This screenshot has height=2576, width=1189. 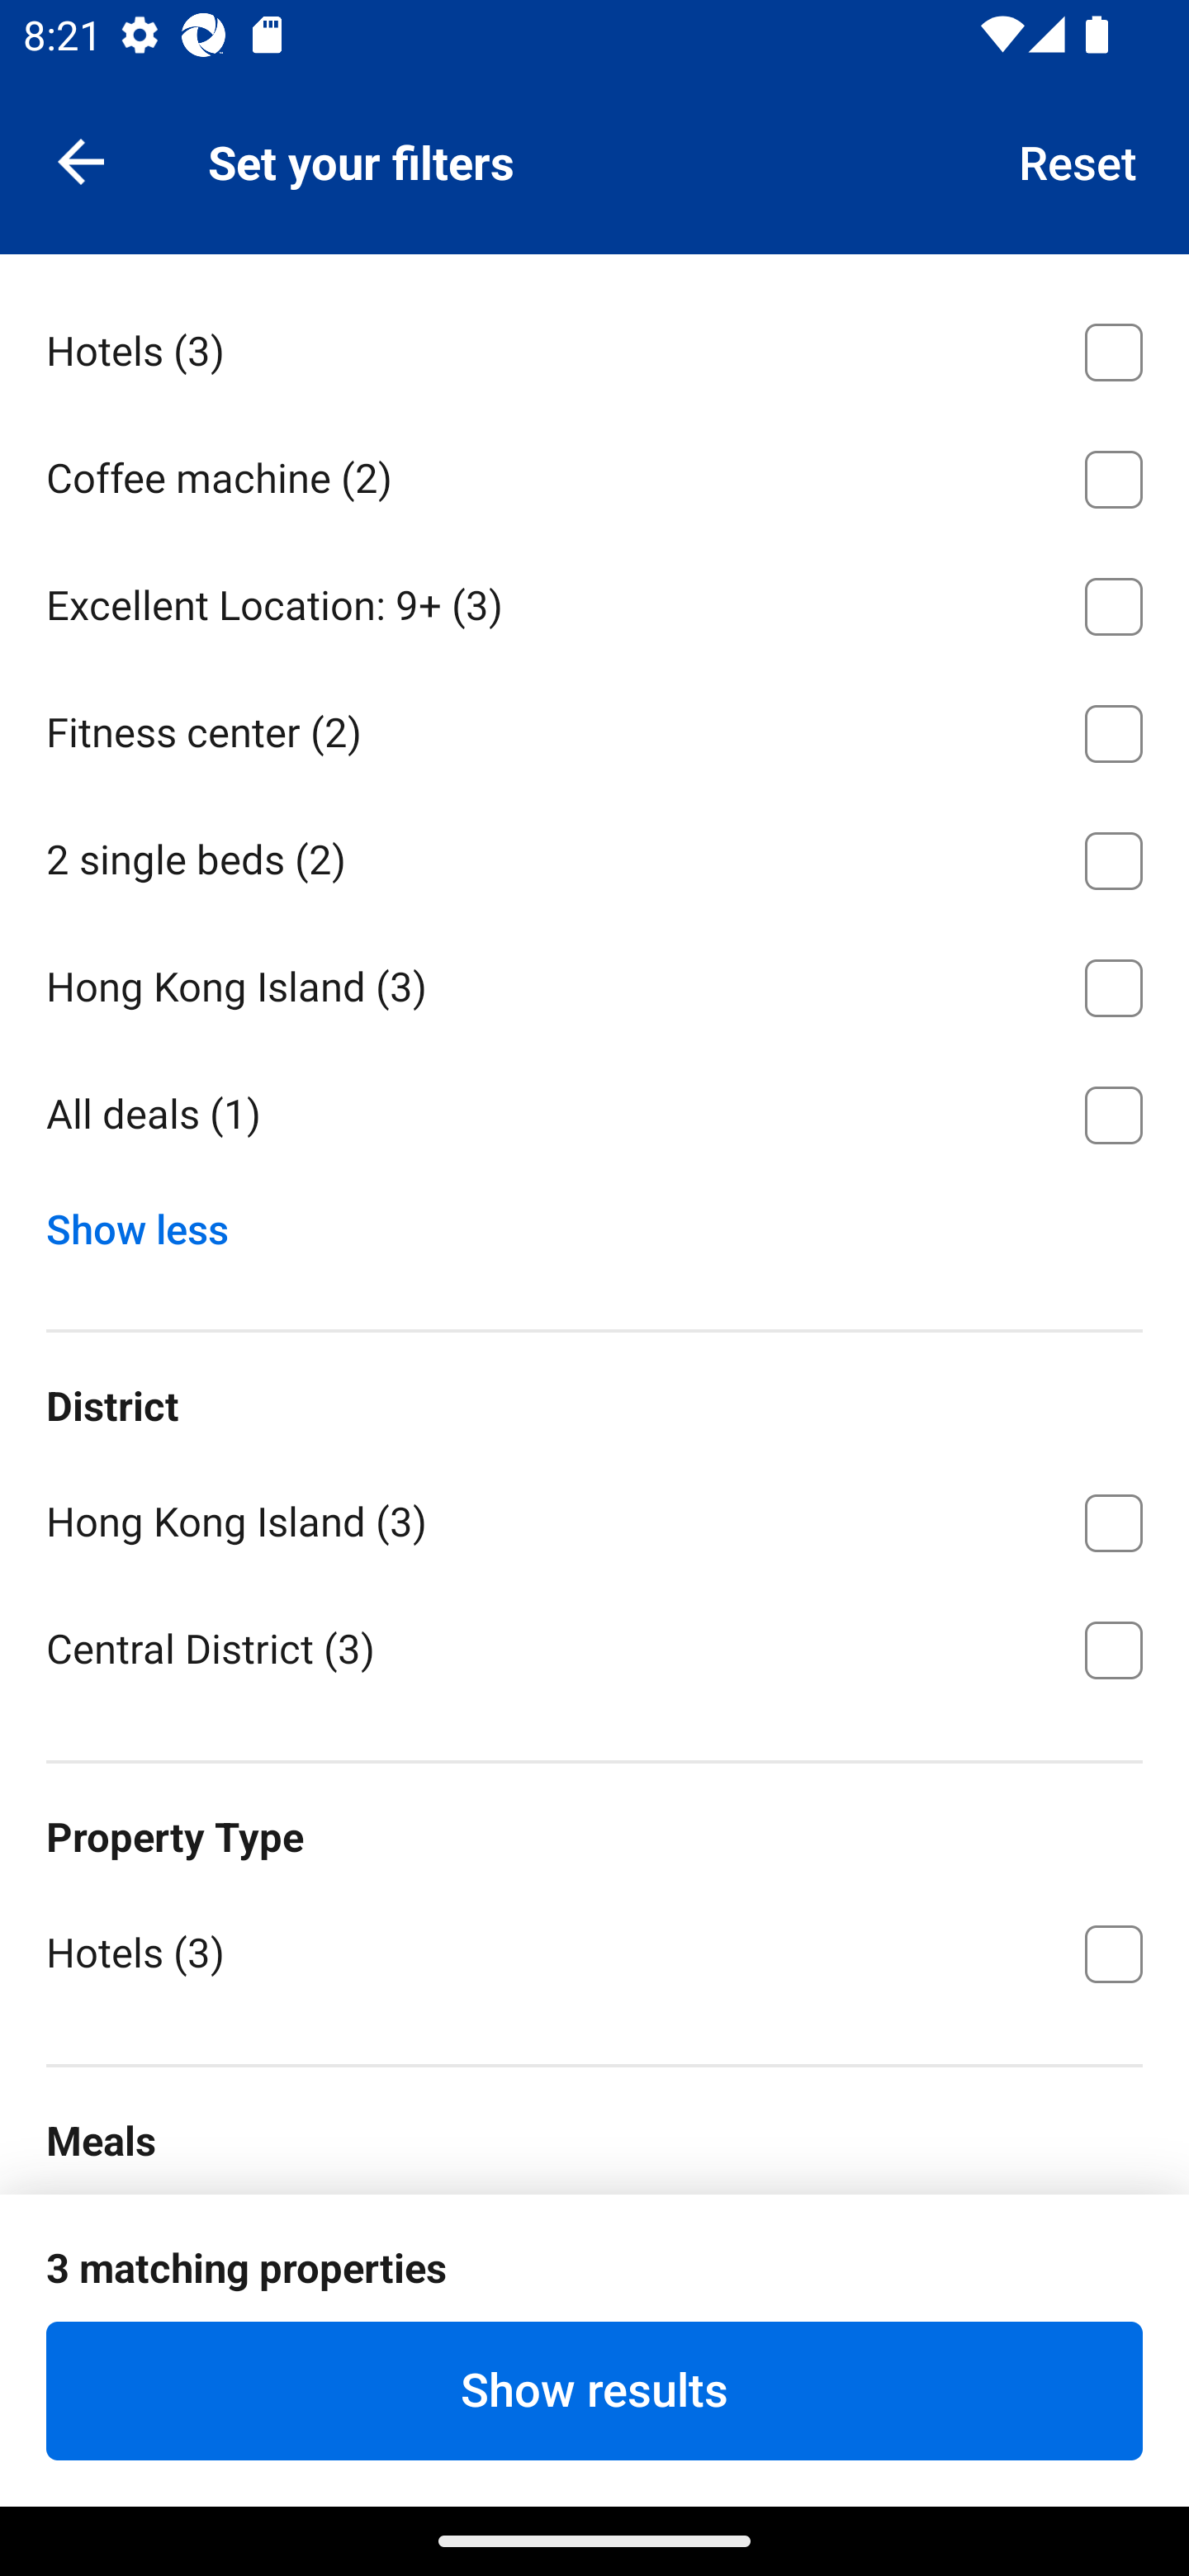 I want to click on Coffee machine ⁦(2), so click(x=594, y=474).